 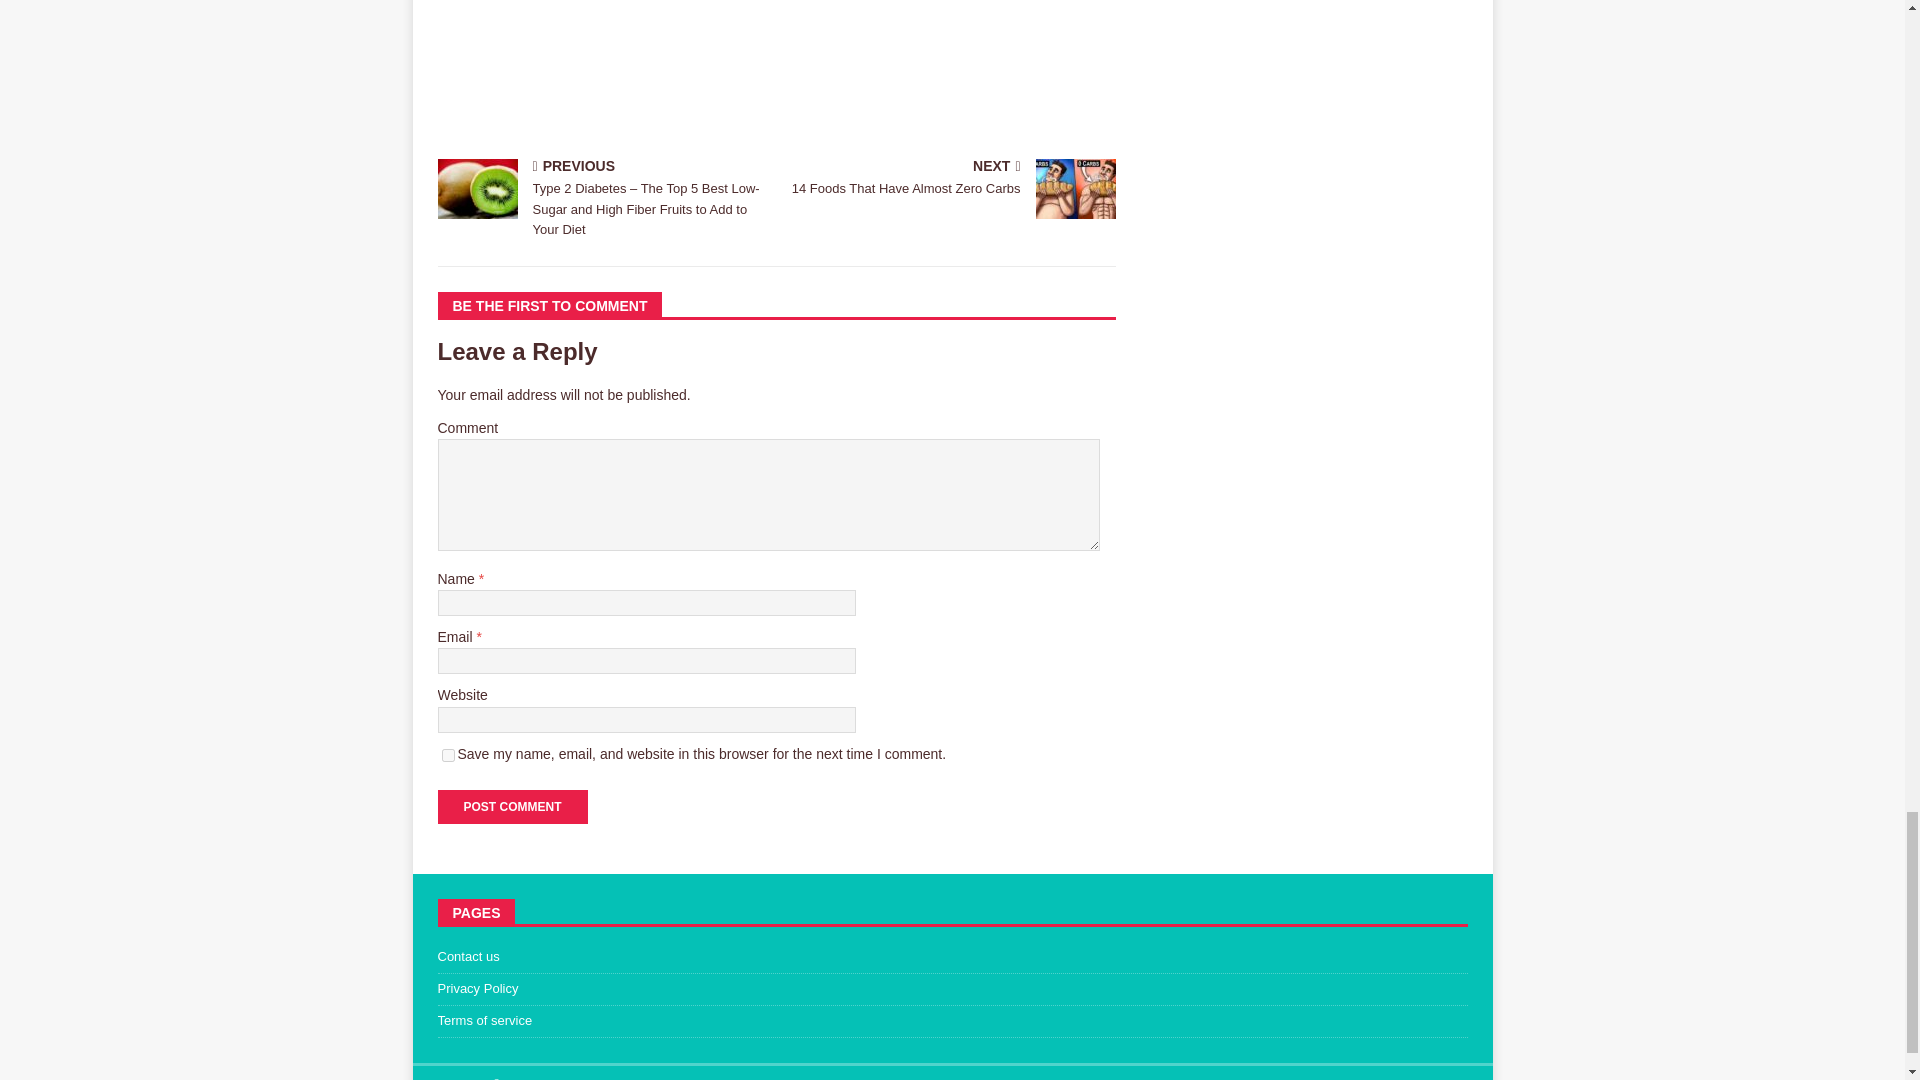 I want to click on Terms of service, so click(x=952, y=1021).